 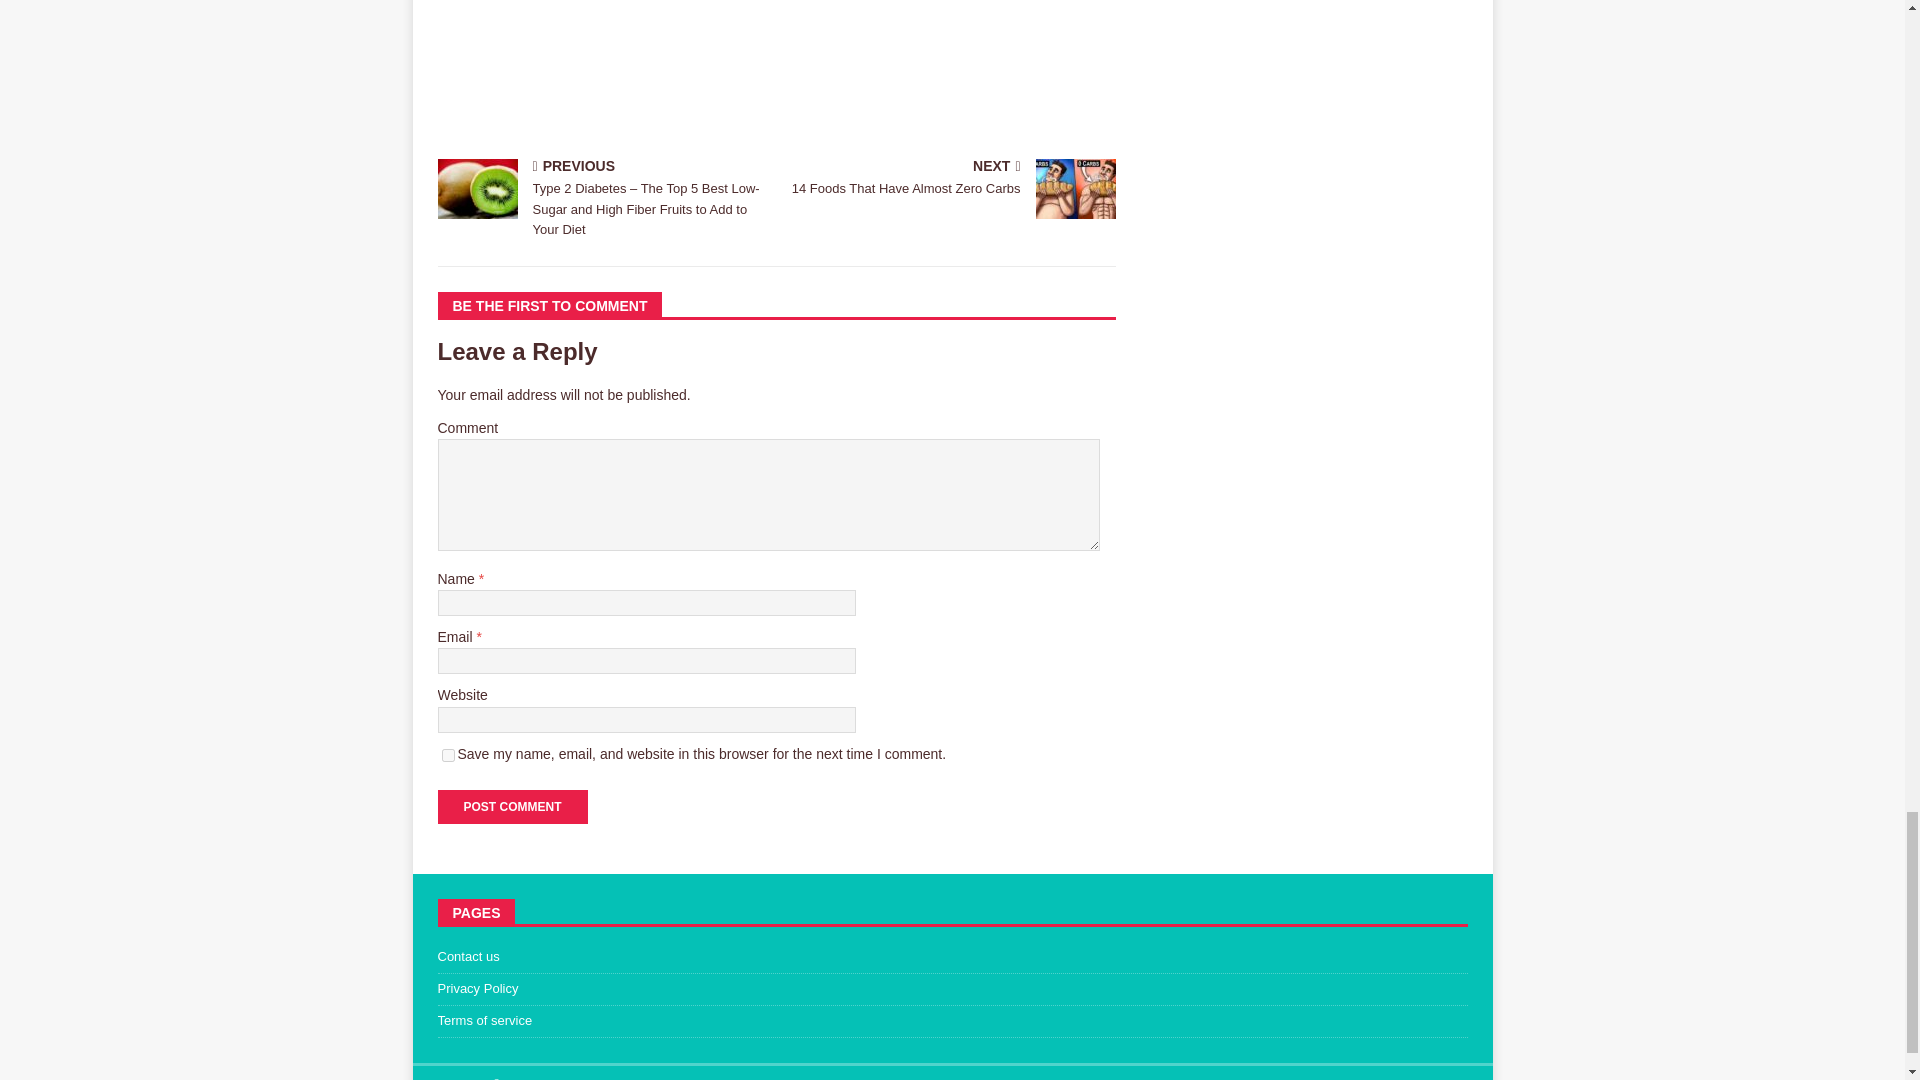 I want to click on Terms of service, so click(x=952, y=1021).